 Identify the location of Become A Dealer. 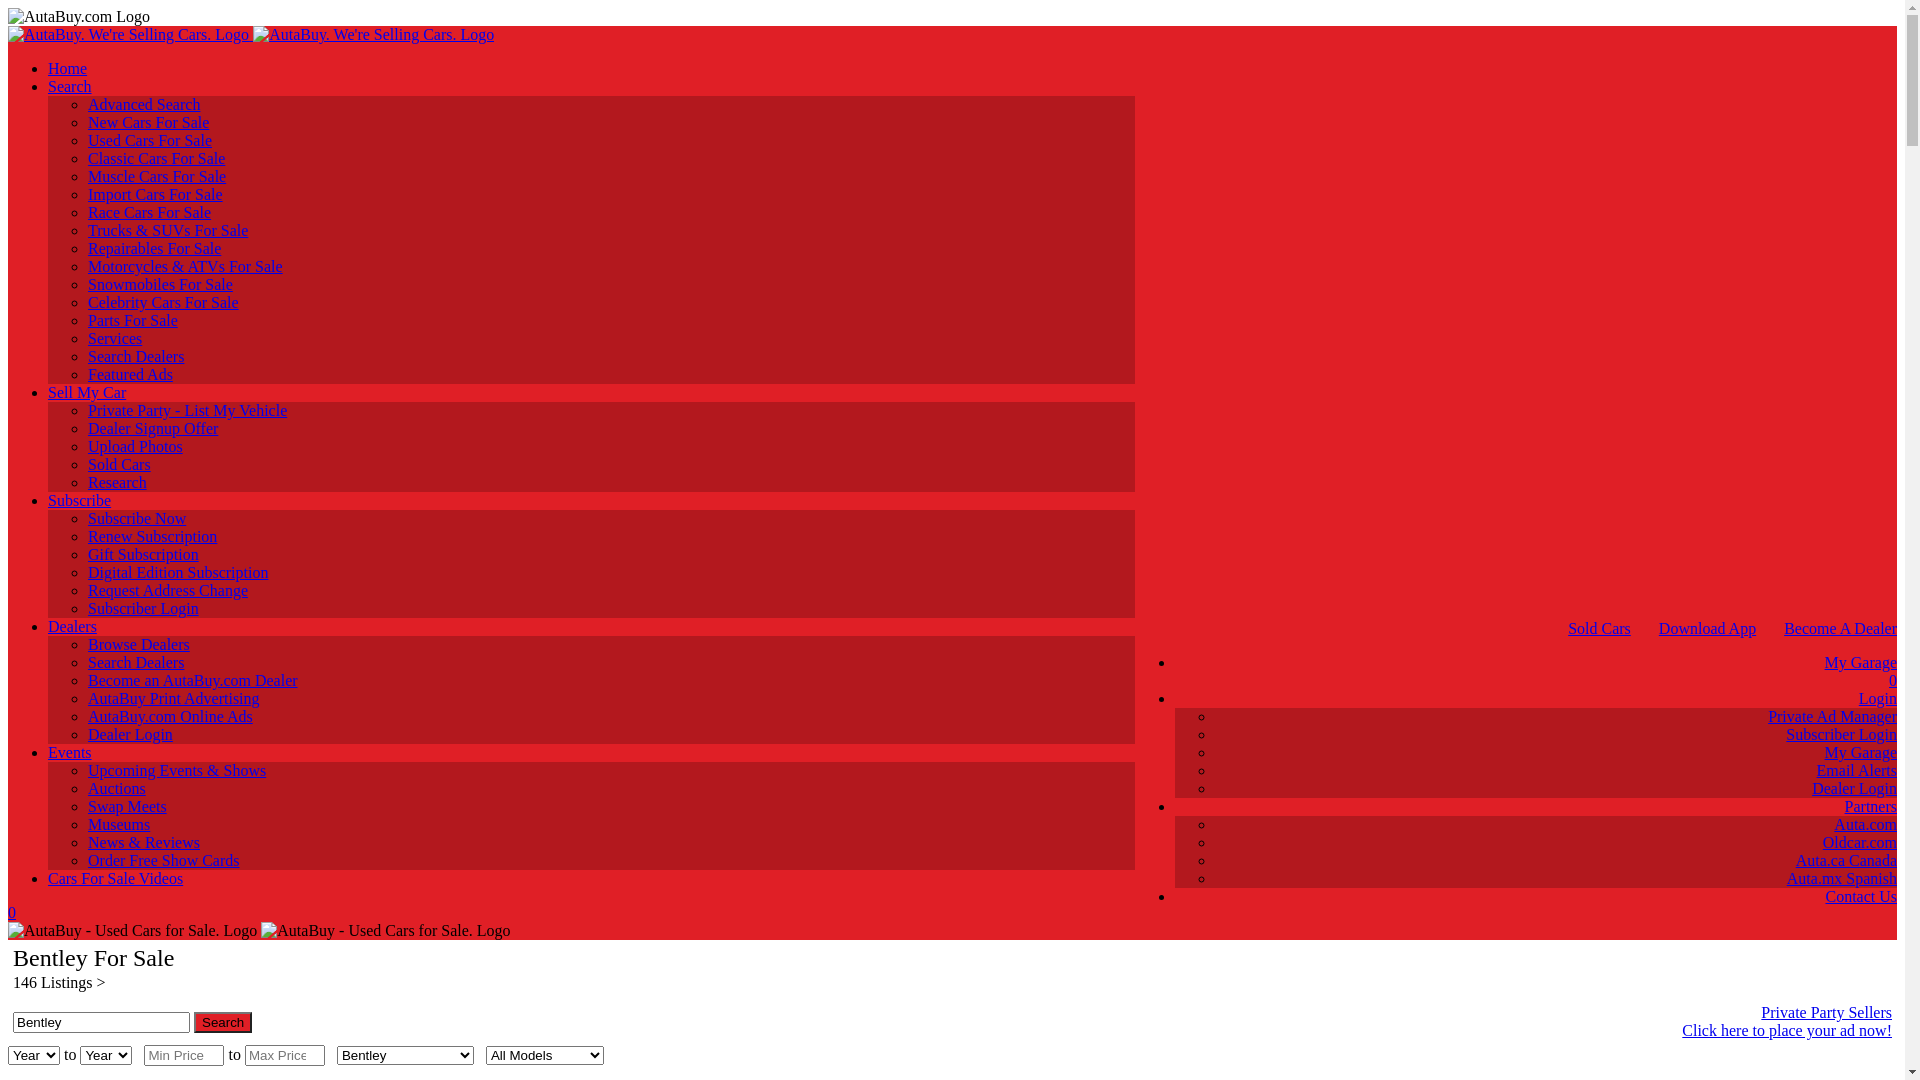
(1840, 628).